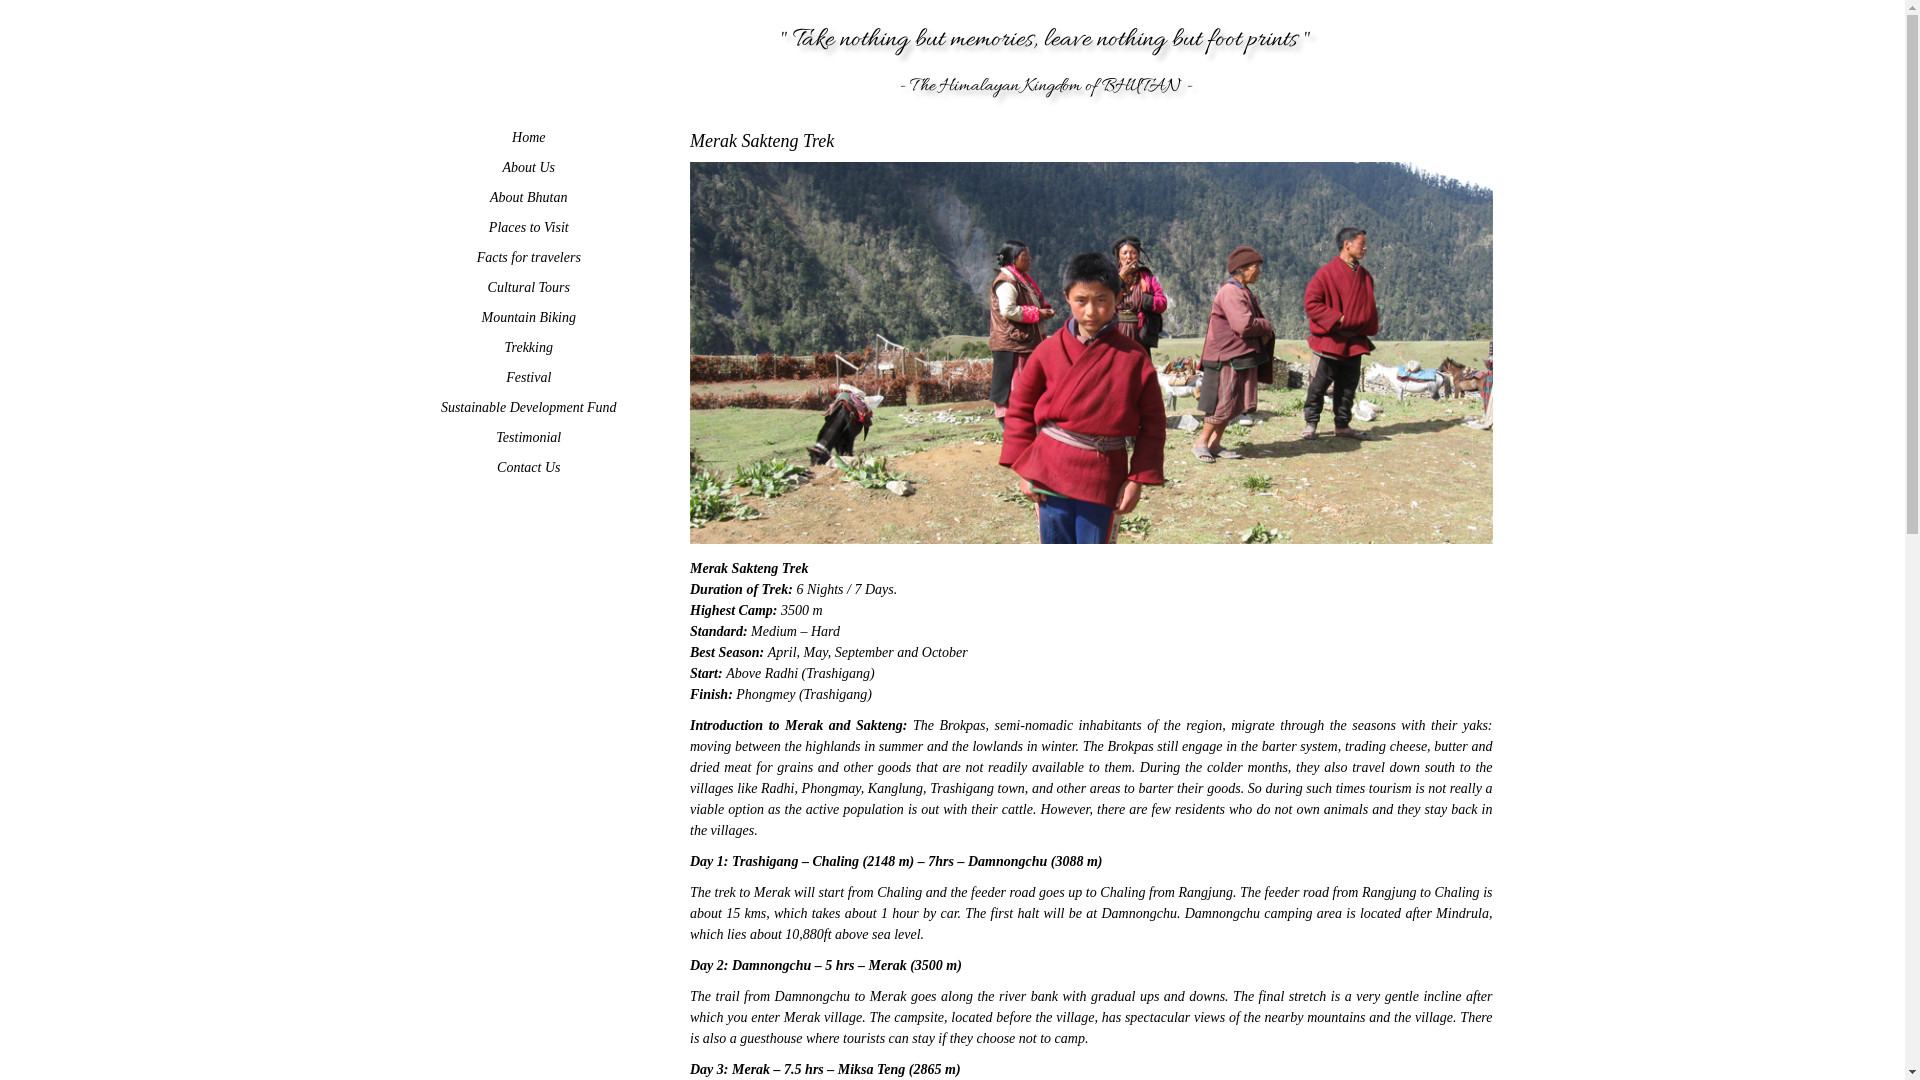  I want to click on Trekking, so click(529, 348).